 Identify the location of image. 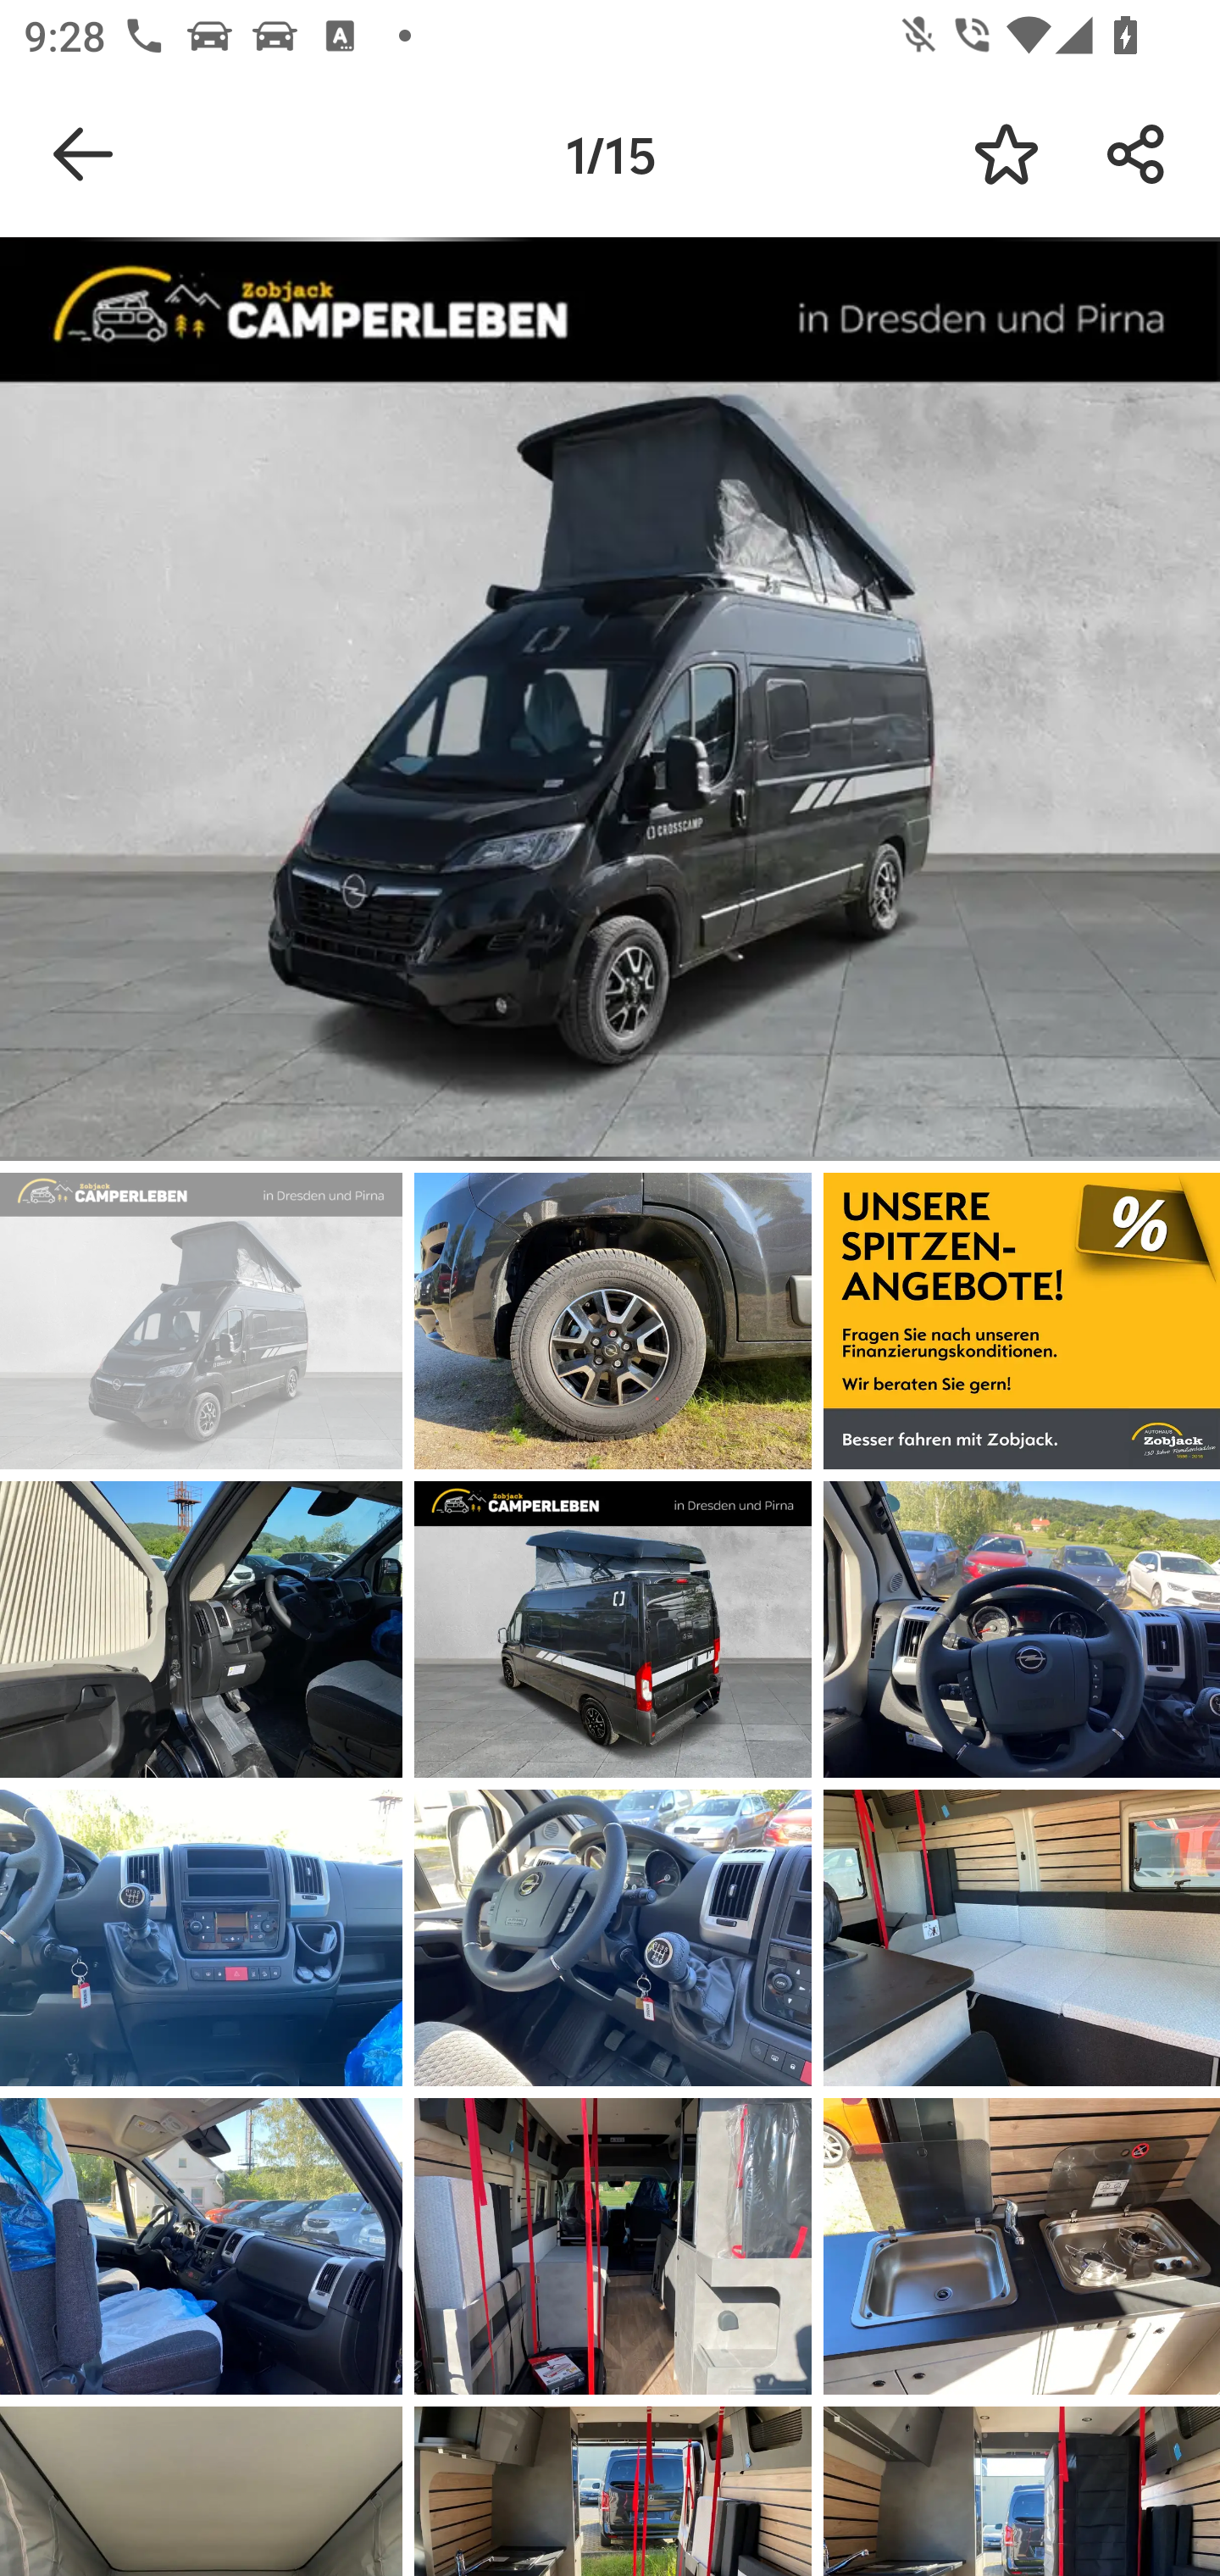
(613, 1320).